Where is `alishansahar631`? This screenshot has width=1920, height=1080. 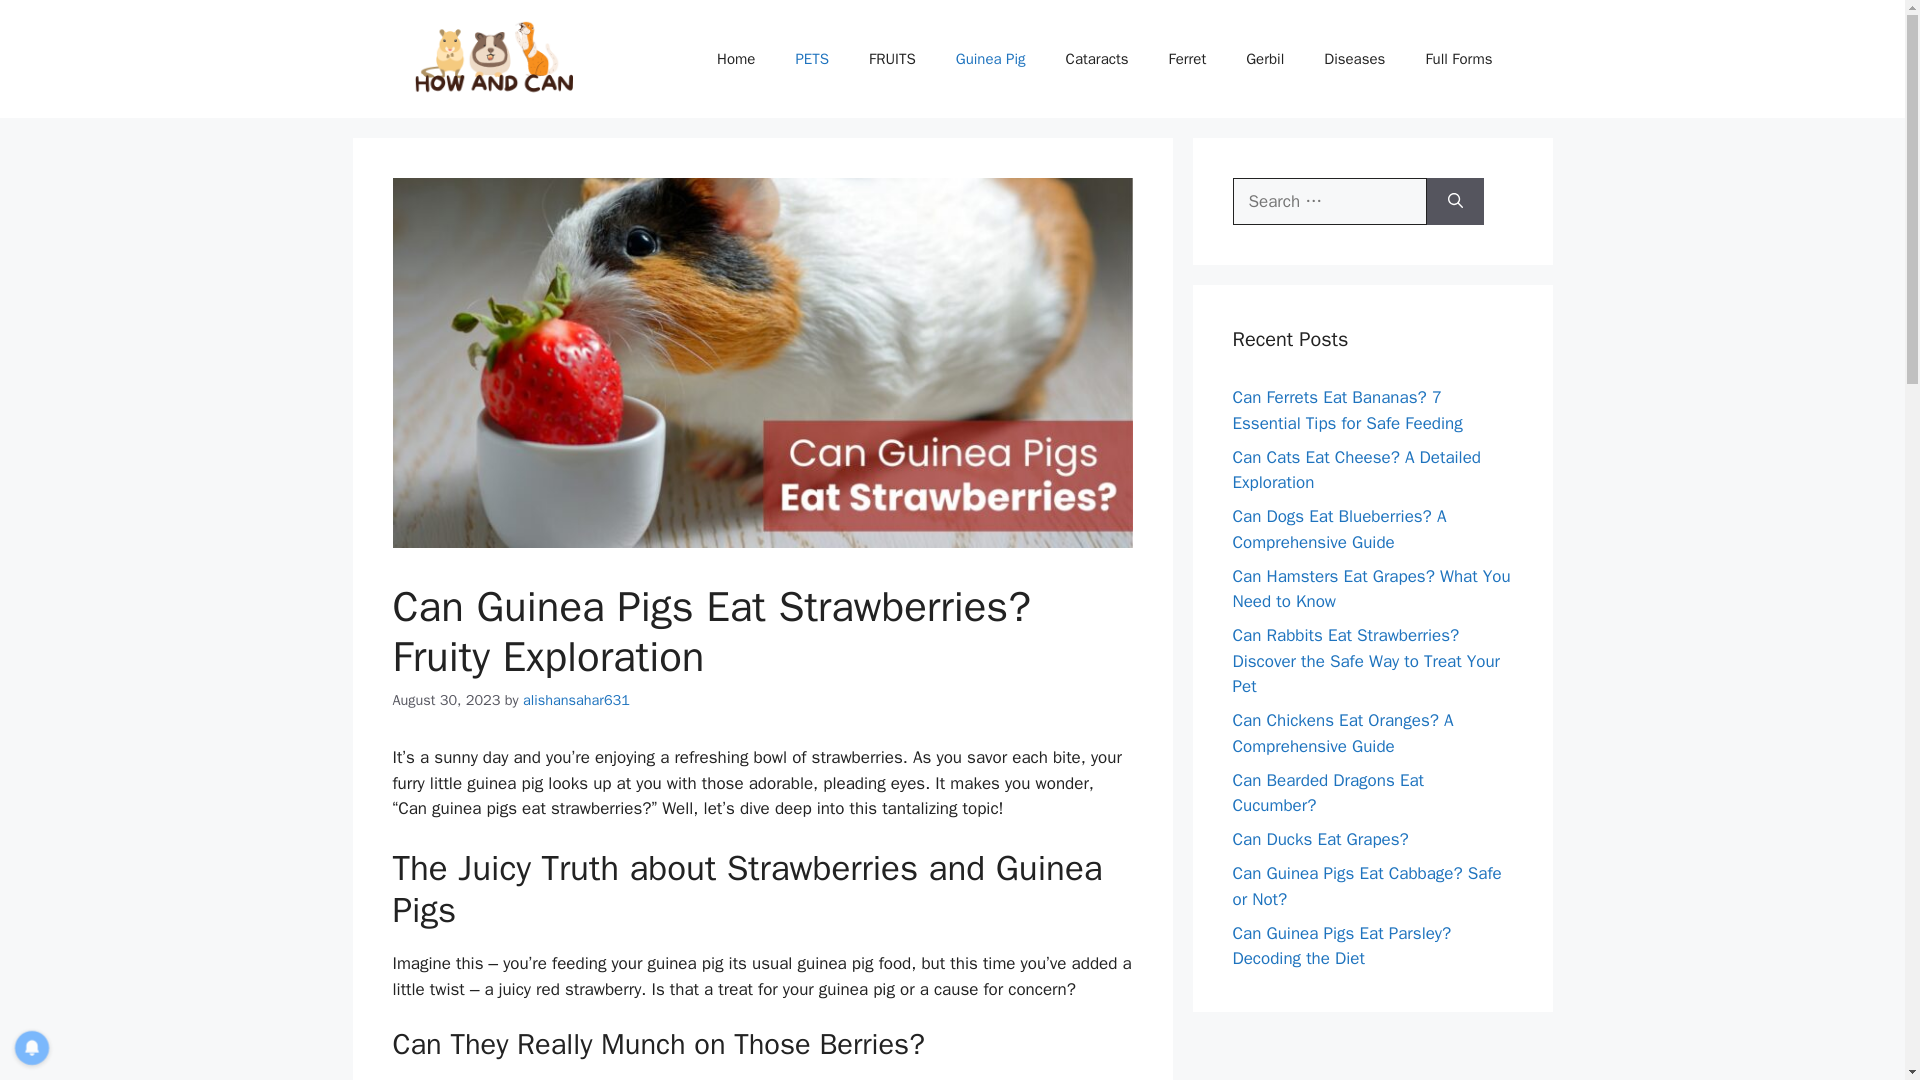
alishansahar631 is located at coordinates (576, 700).